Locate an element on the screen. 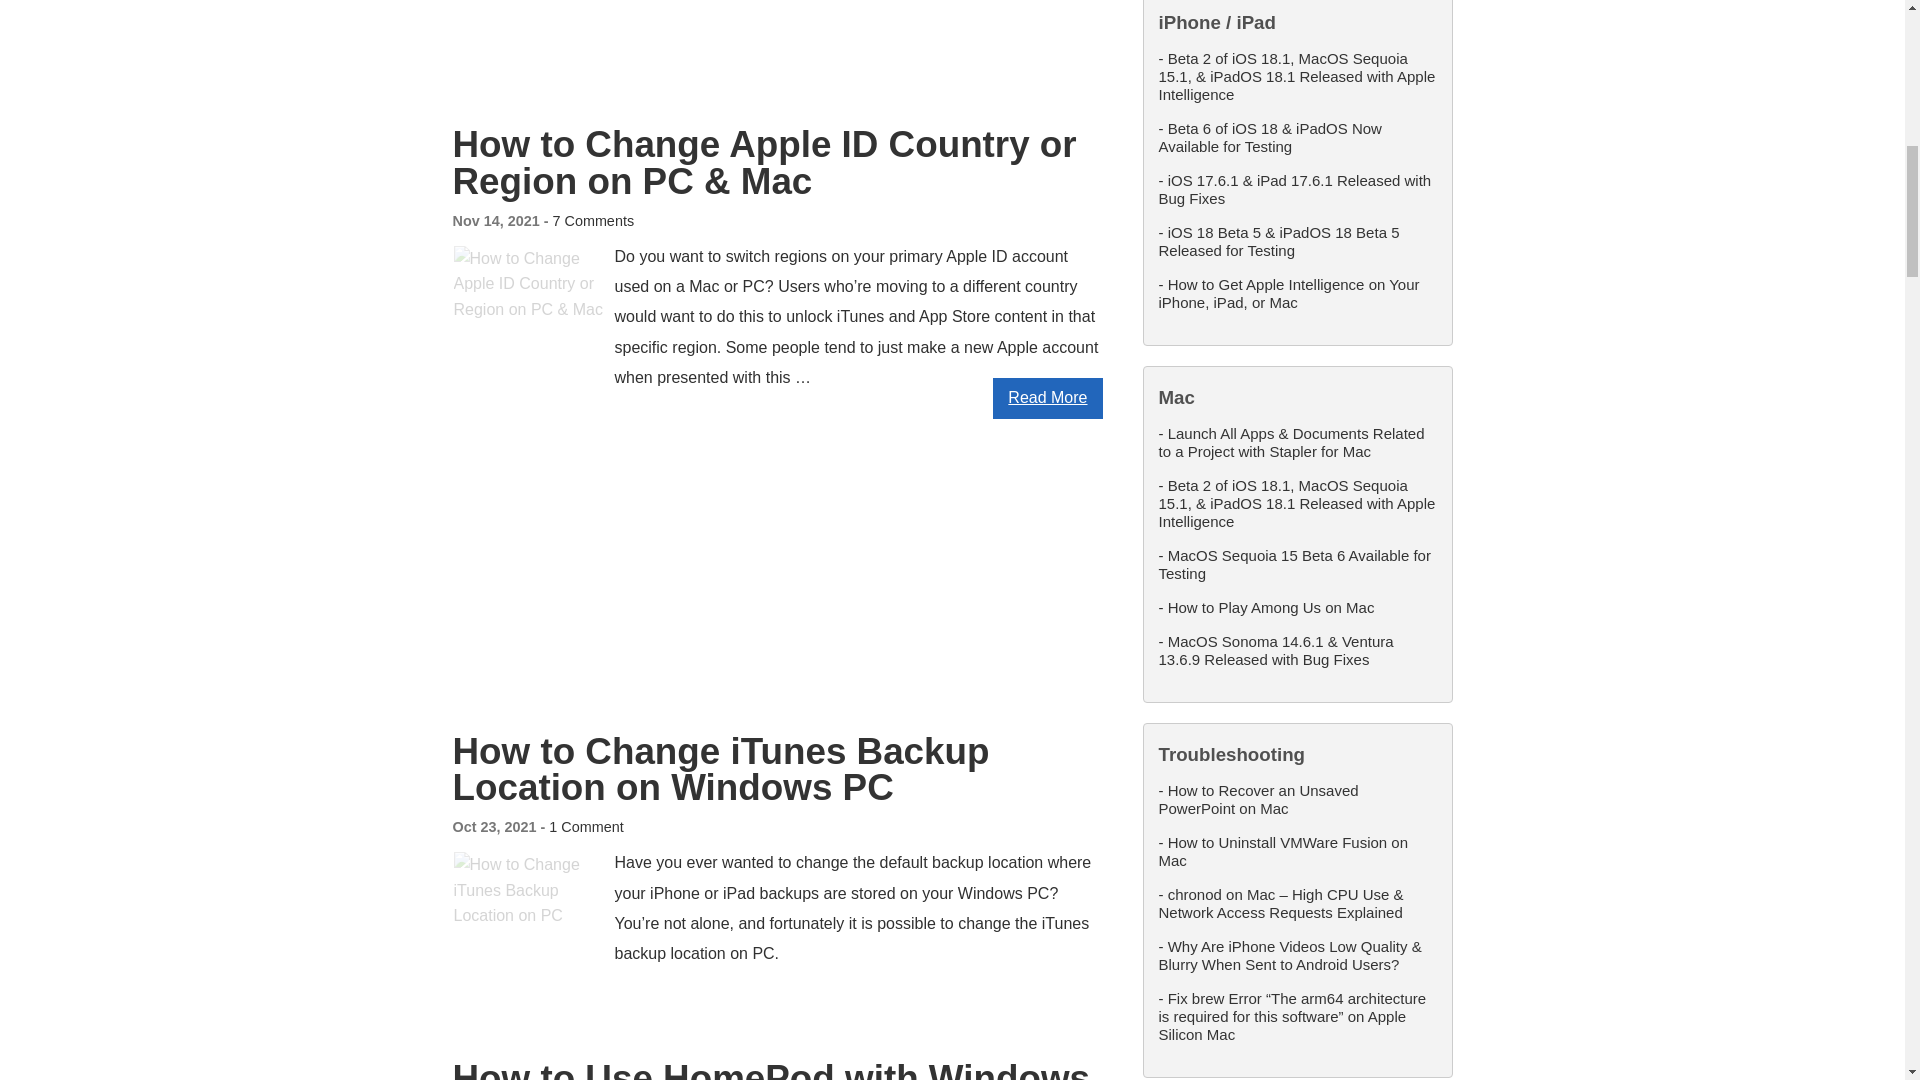 Image resolution: width=1920 pixels, height=1080 pixels. 7 Comments is located at coordinates (592, 220).